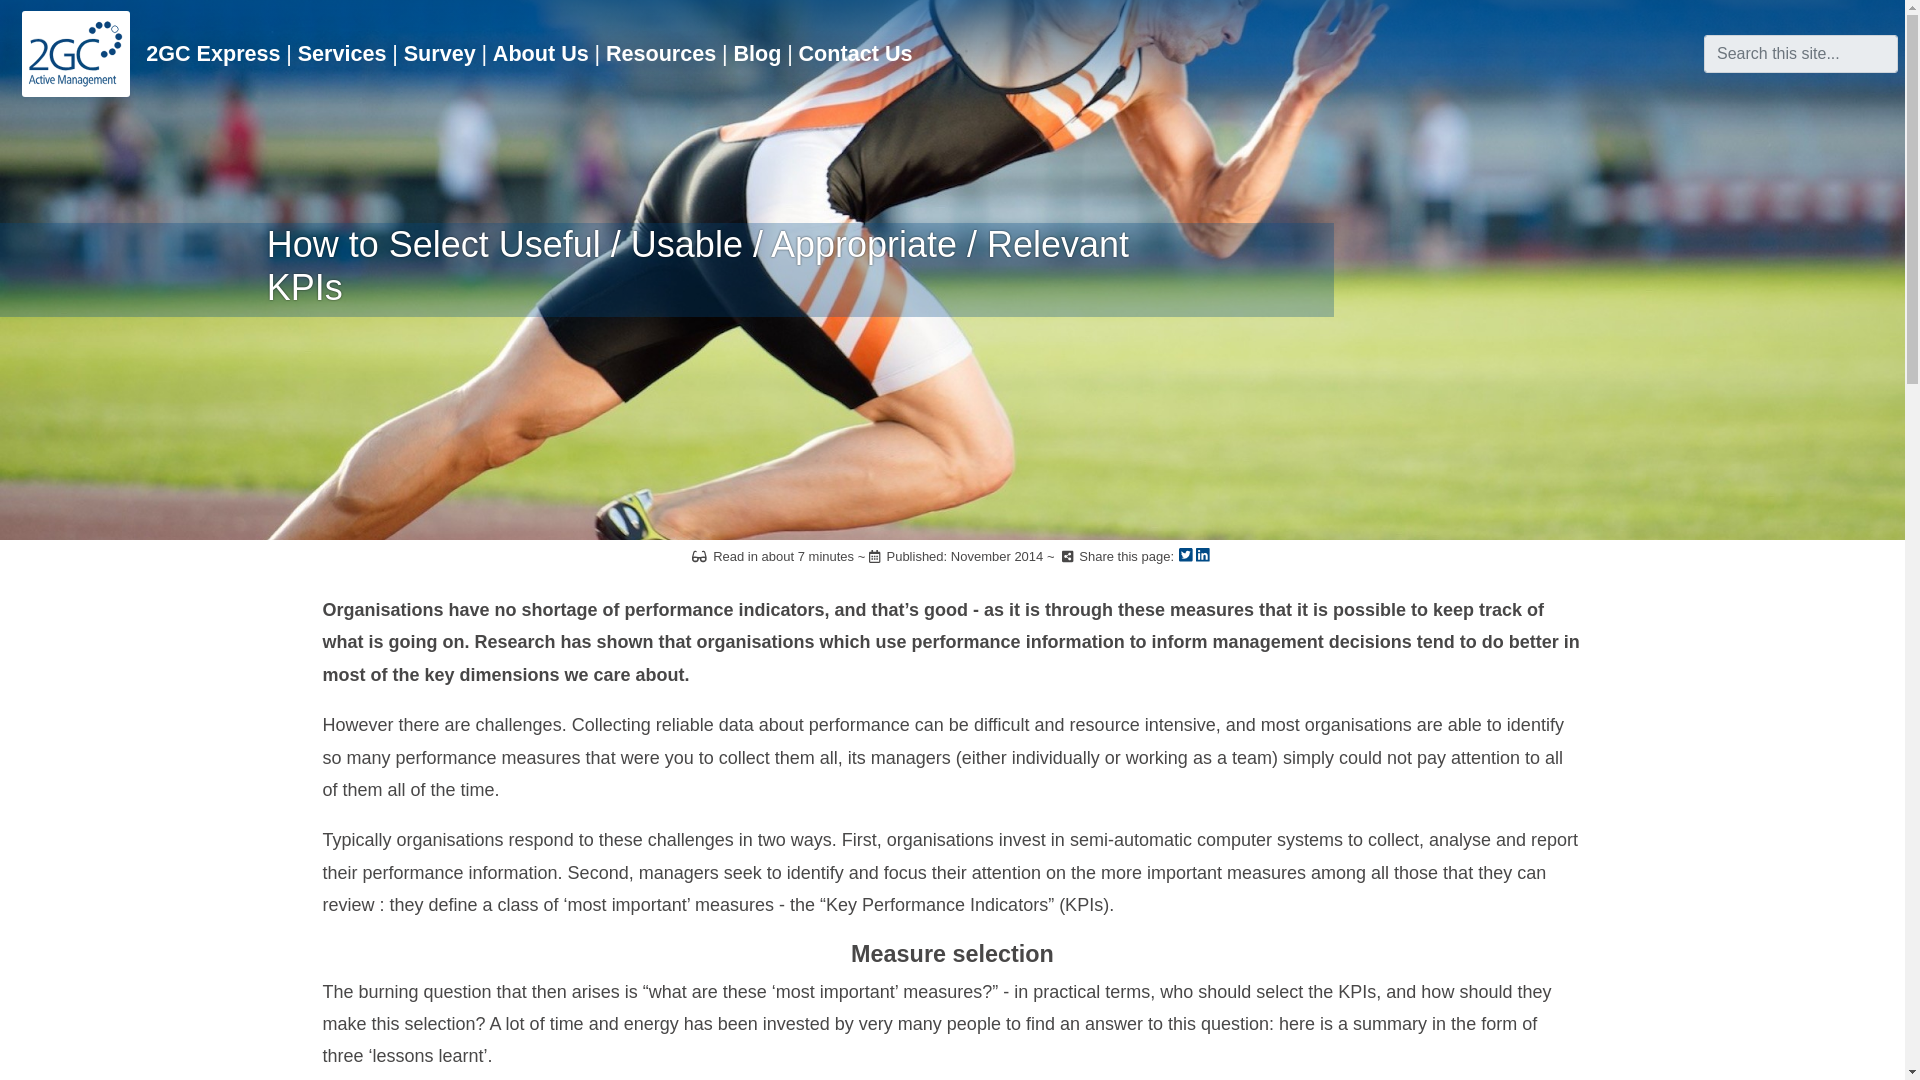  What do you see at coordinates (854, 56) in the screenshot?
I see `Contact Us` at bounding box center [854, 56].